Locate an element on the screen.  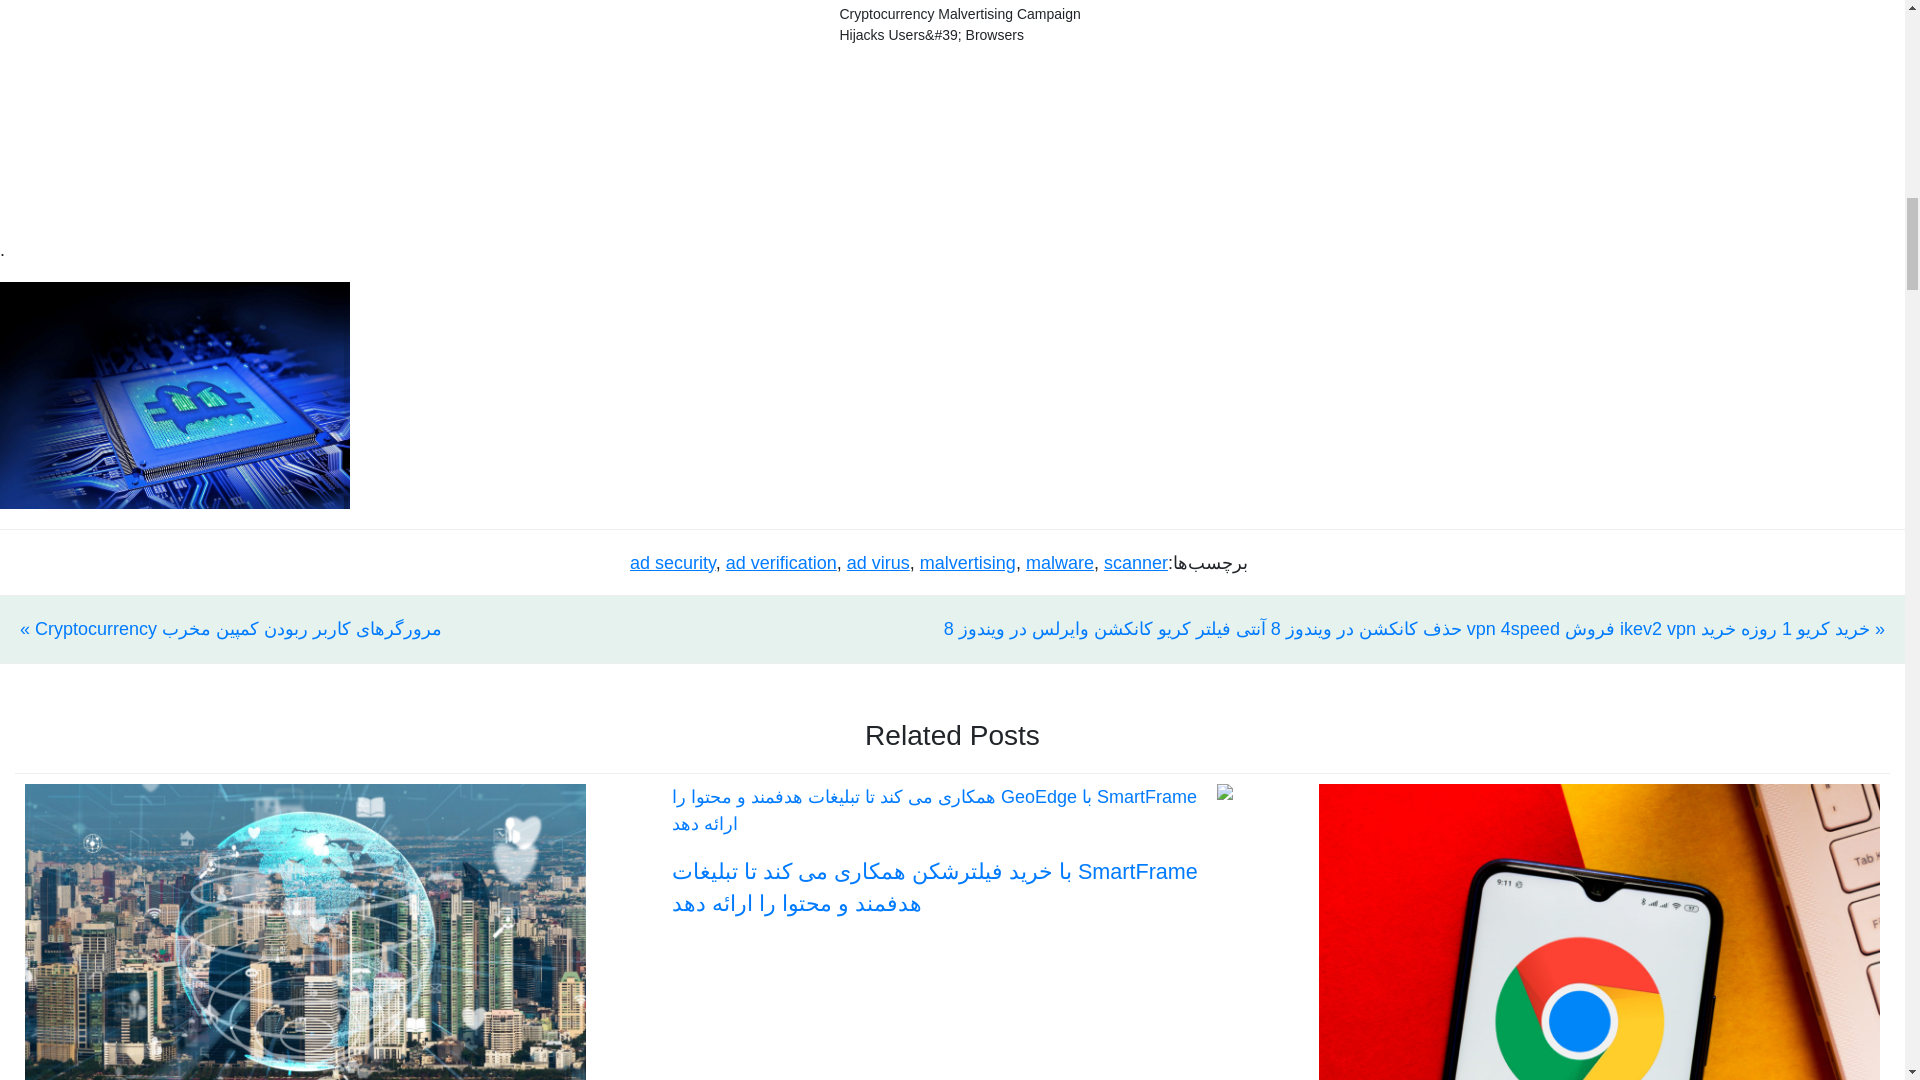
ad verification is located at coordinates (781, 562).